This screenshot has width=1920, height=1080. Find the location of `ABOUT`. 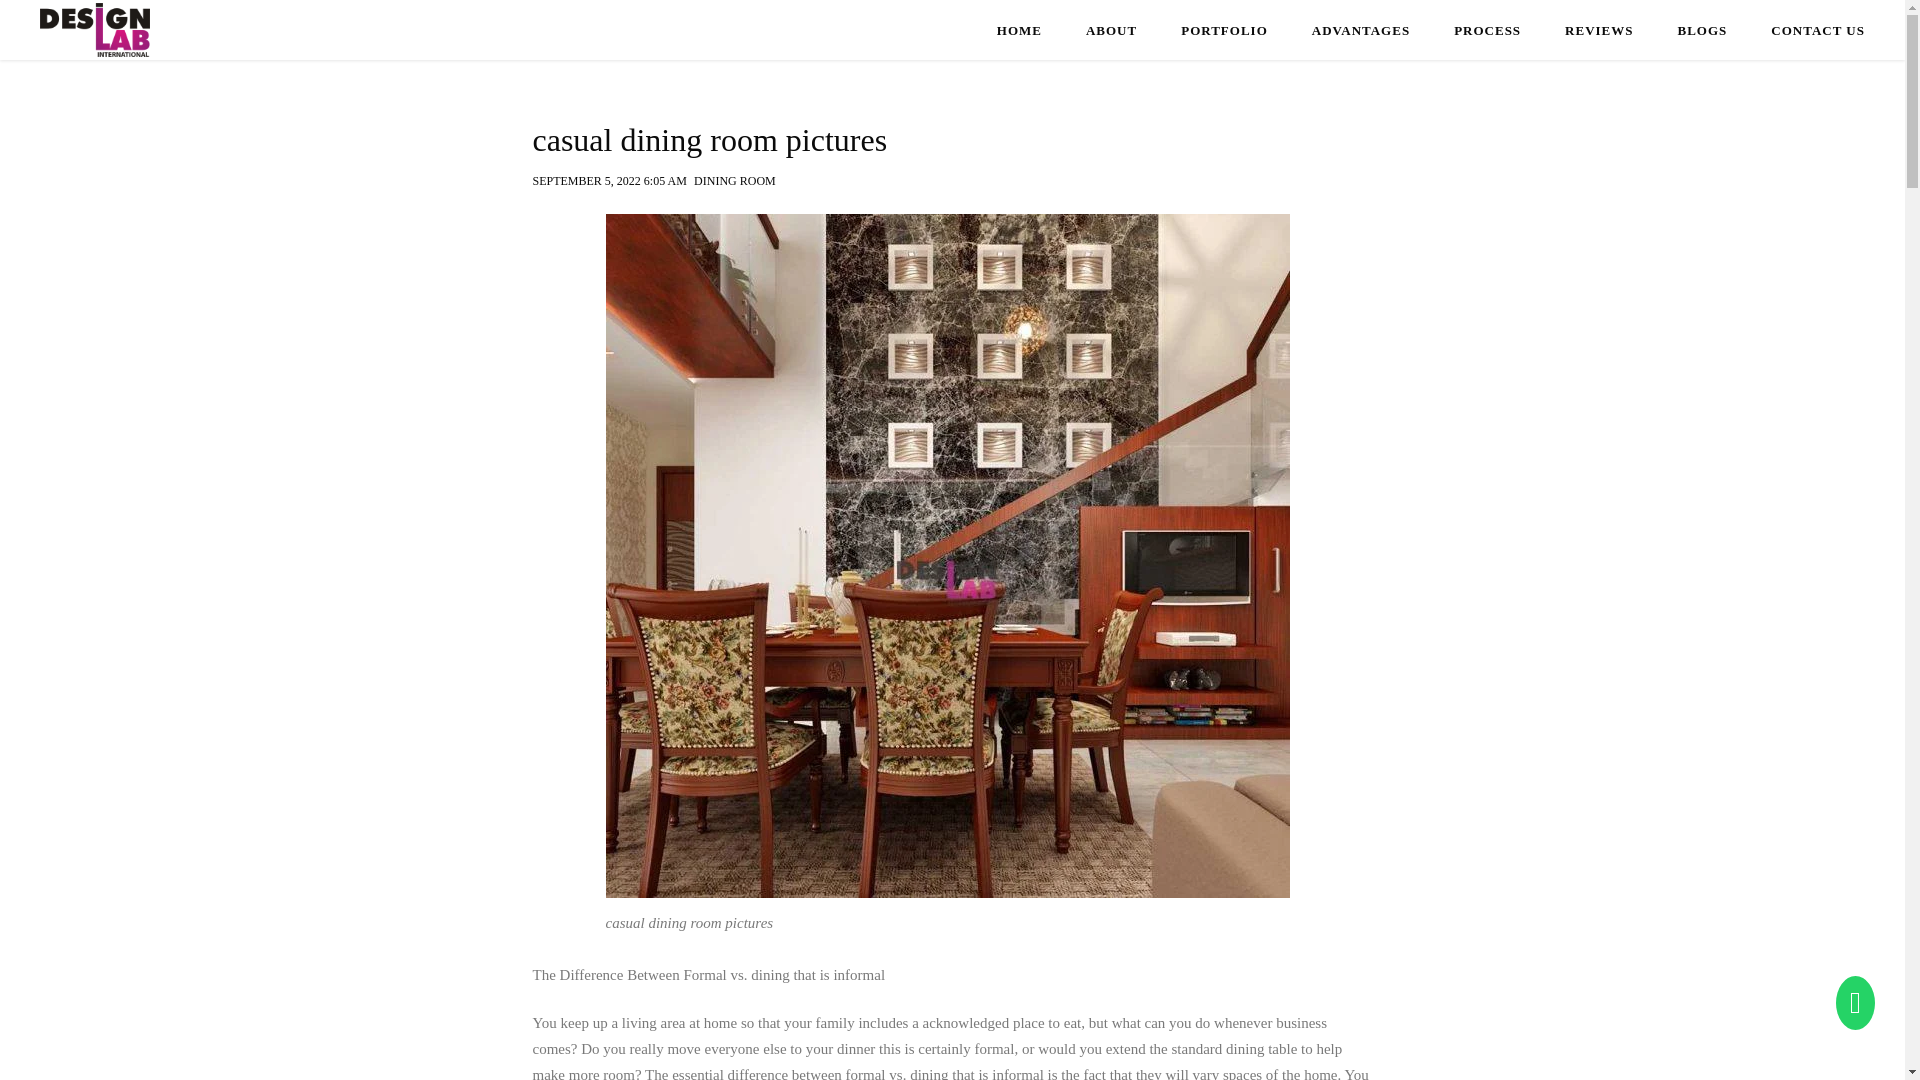

ABOUT is located at coordinates (1111, 32).